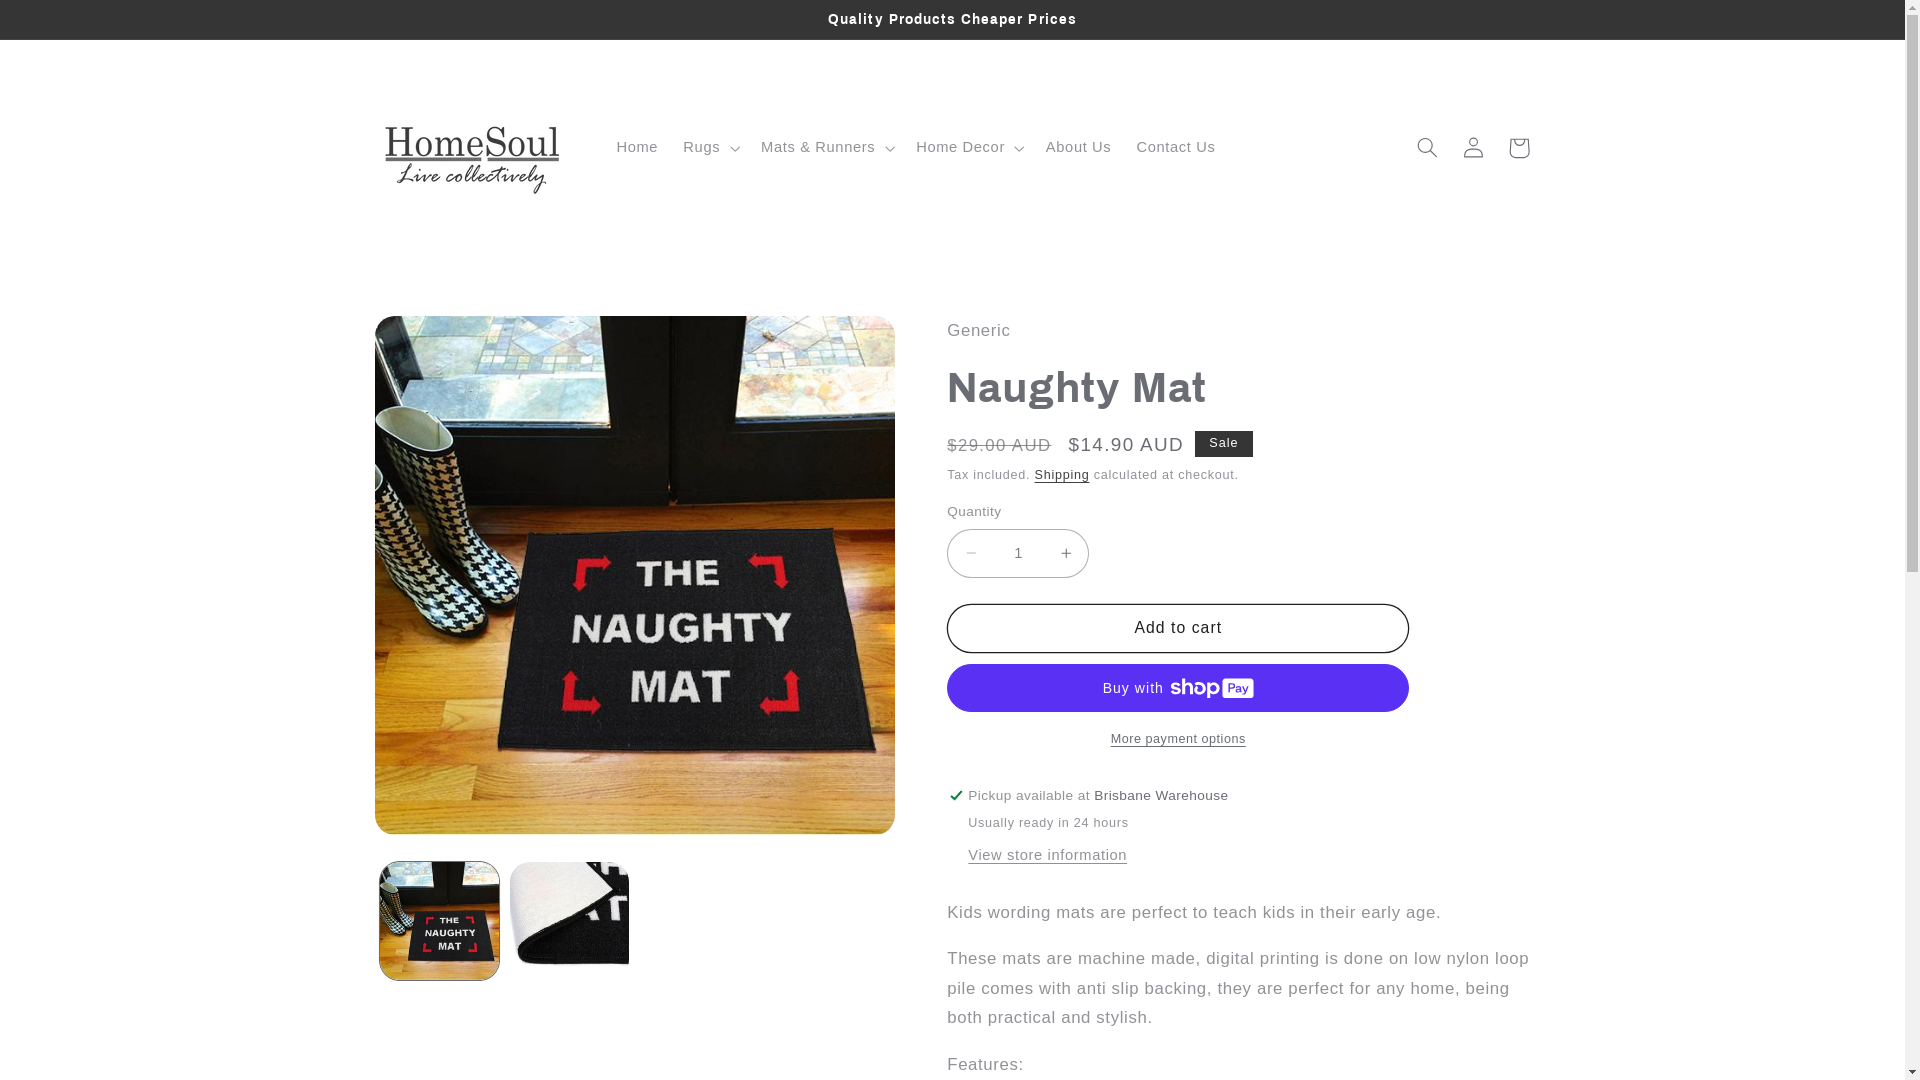 The height and width of the screenshot is (1080, 1920). I want to click on Add to cart, so click(1178, 628).